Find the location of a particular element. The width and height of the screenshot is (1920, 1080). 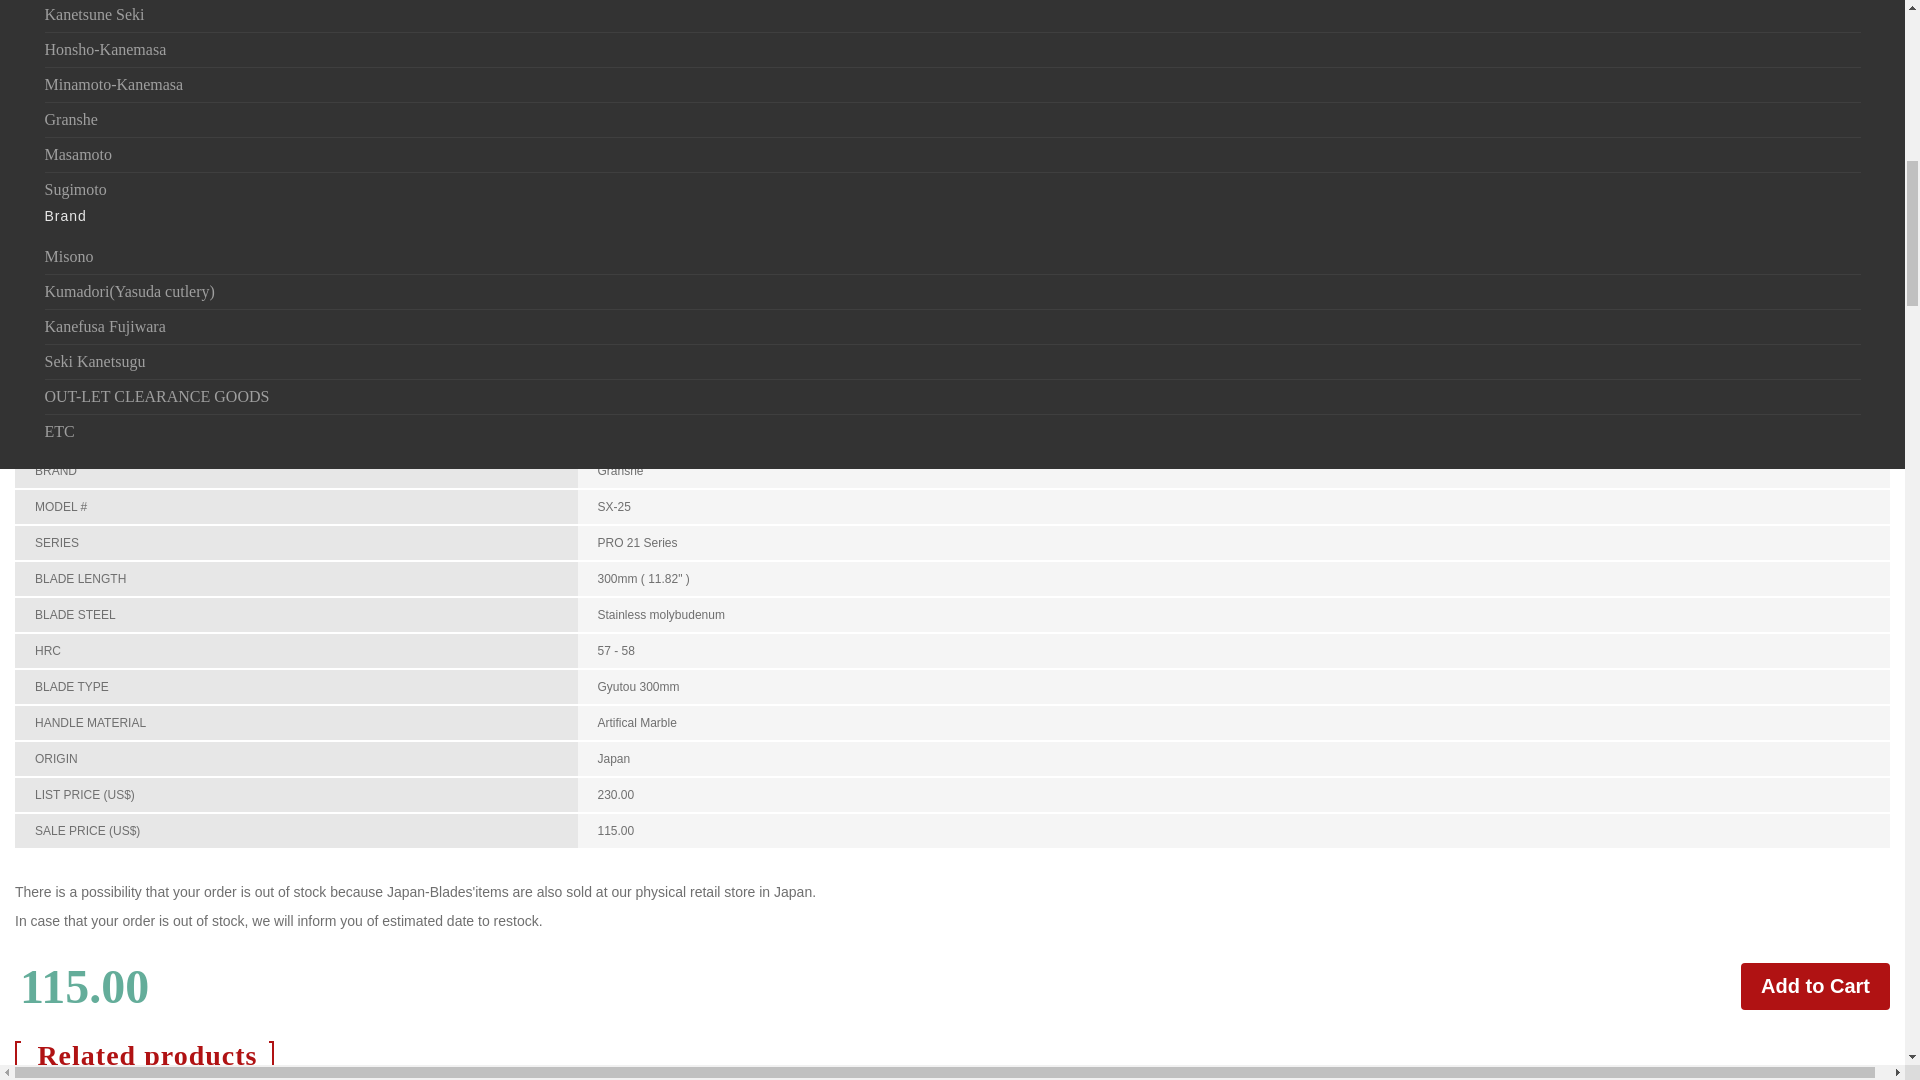

Add to Cart is located at coordinates (1815, 986).